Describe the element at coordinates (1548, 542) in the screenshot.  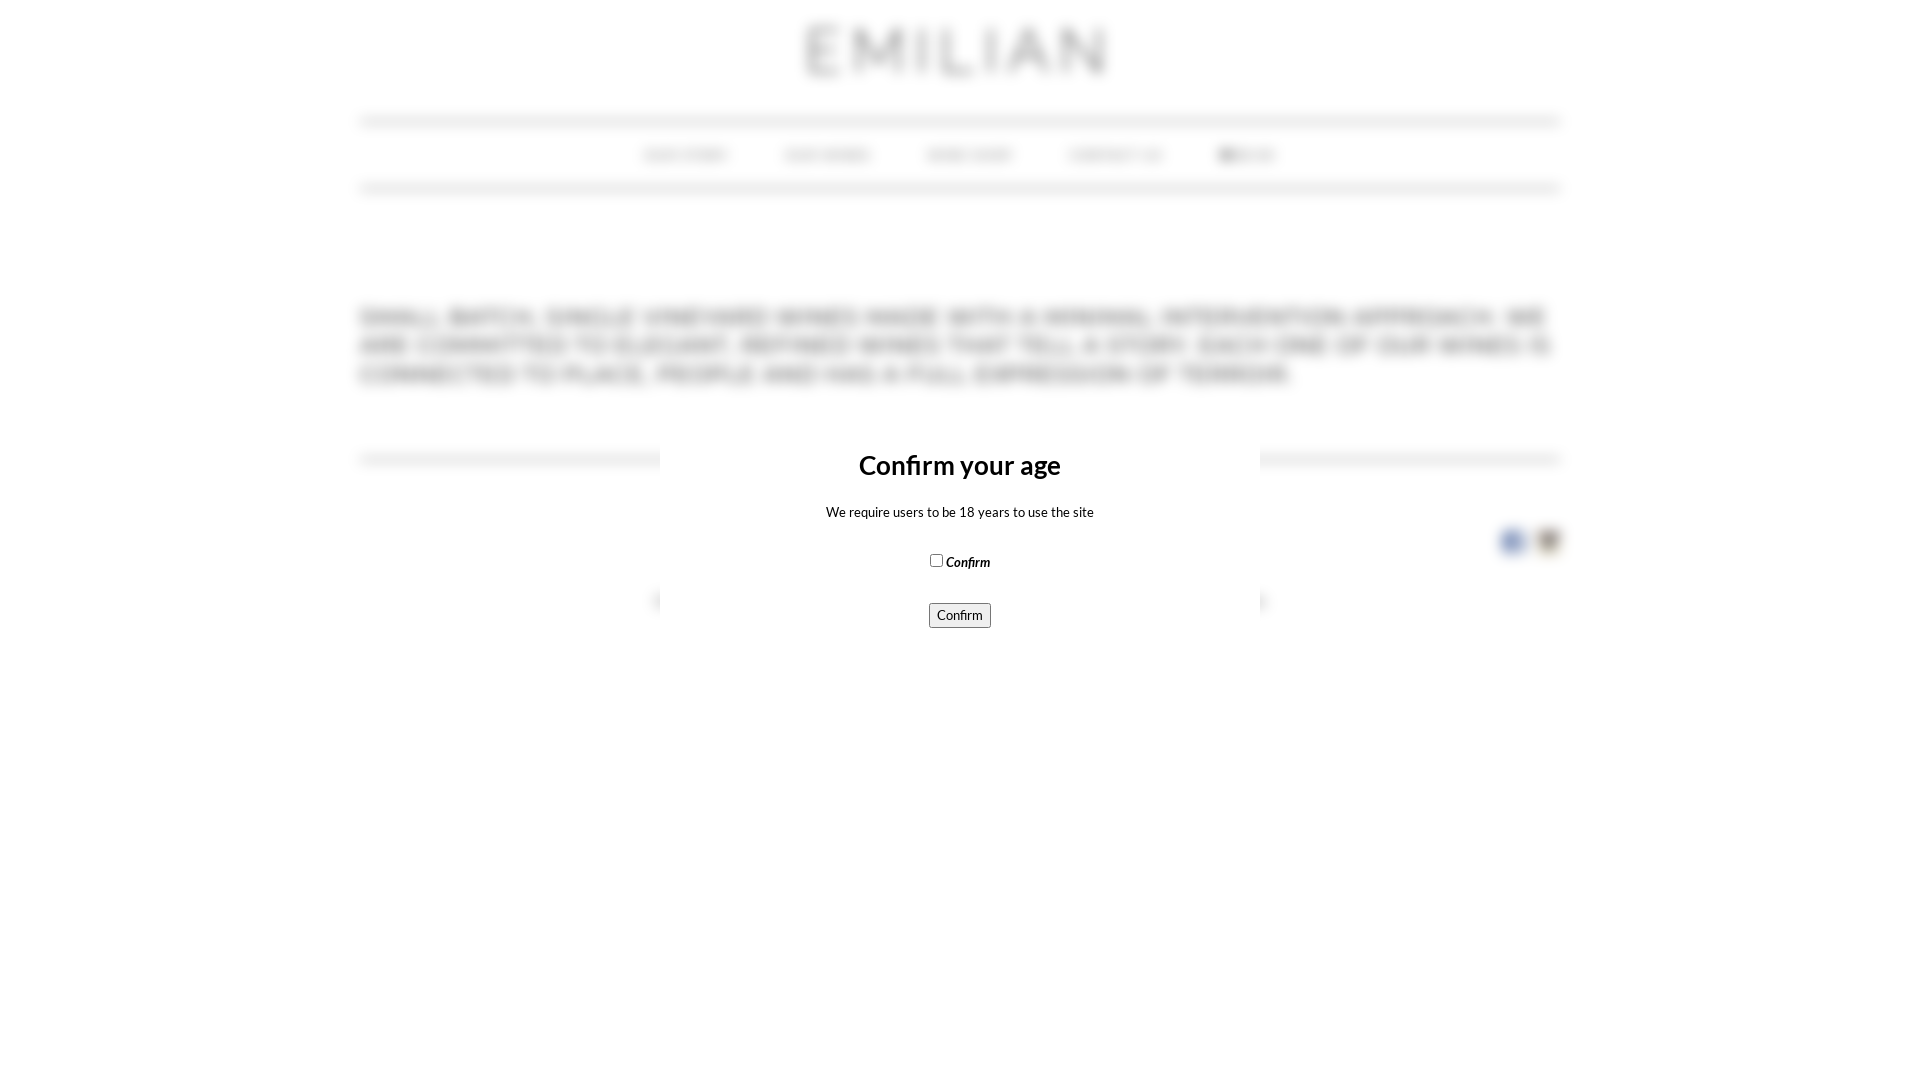
I see `Follow Us on Instagram` at that location.